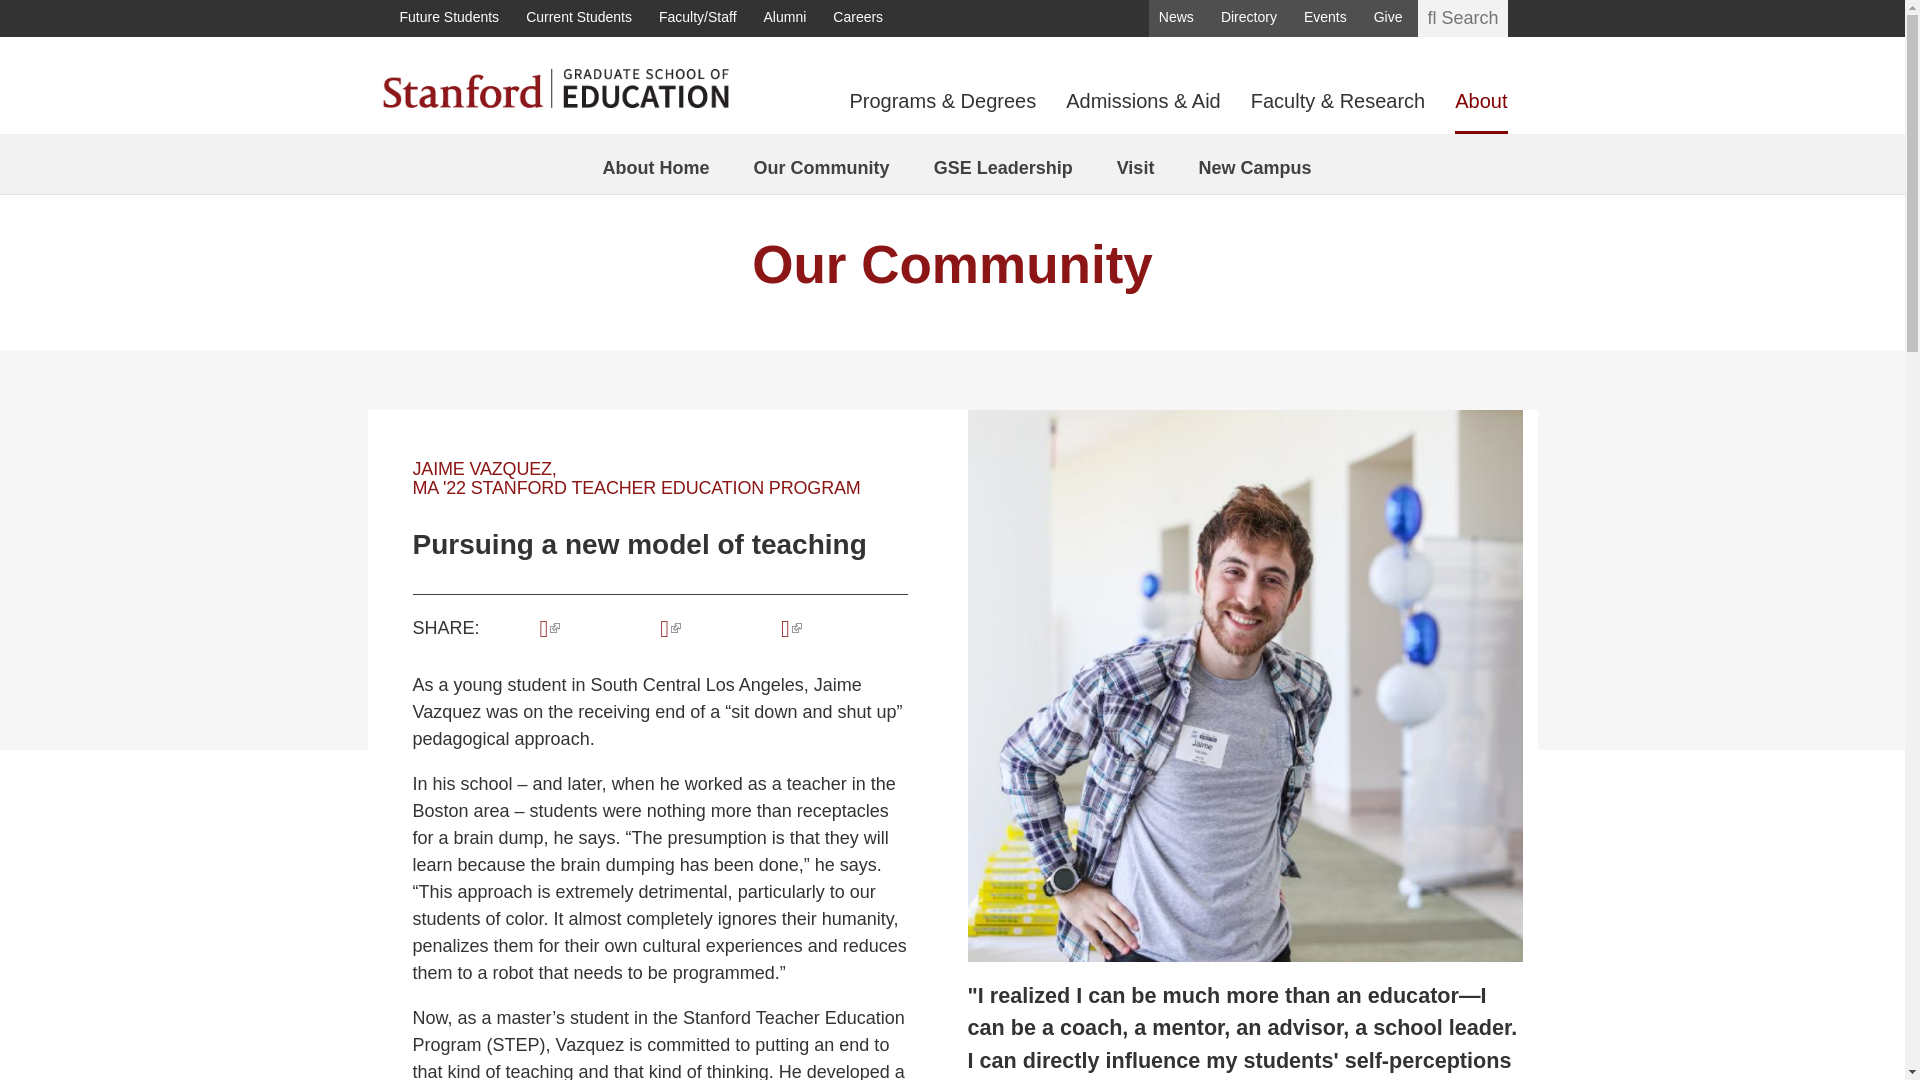 Image resolution: width=1920 pixels, height=1080 pixels. What do you see at coordinates (554, 86) in the screenshot?
I see `Home` at bounding box center [554, 86].